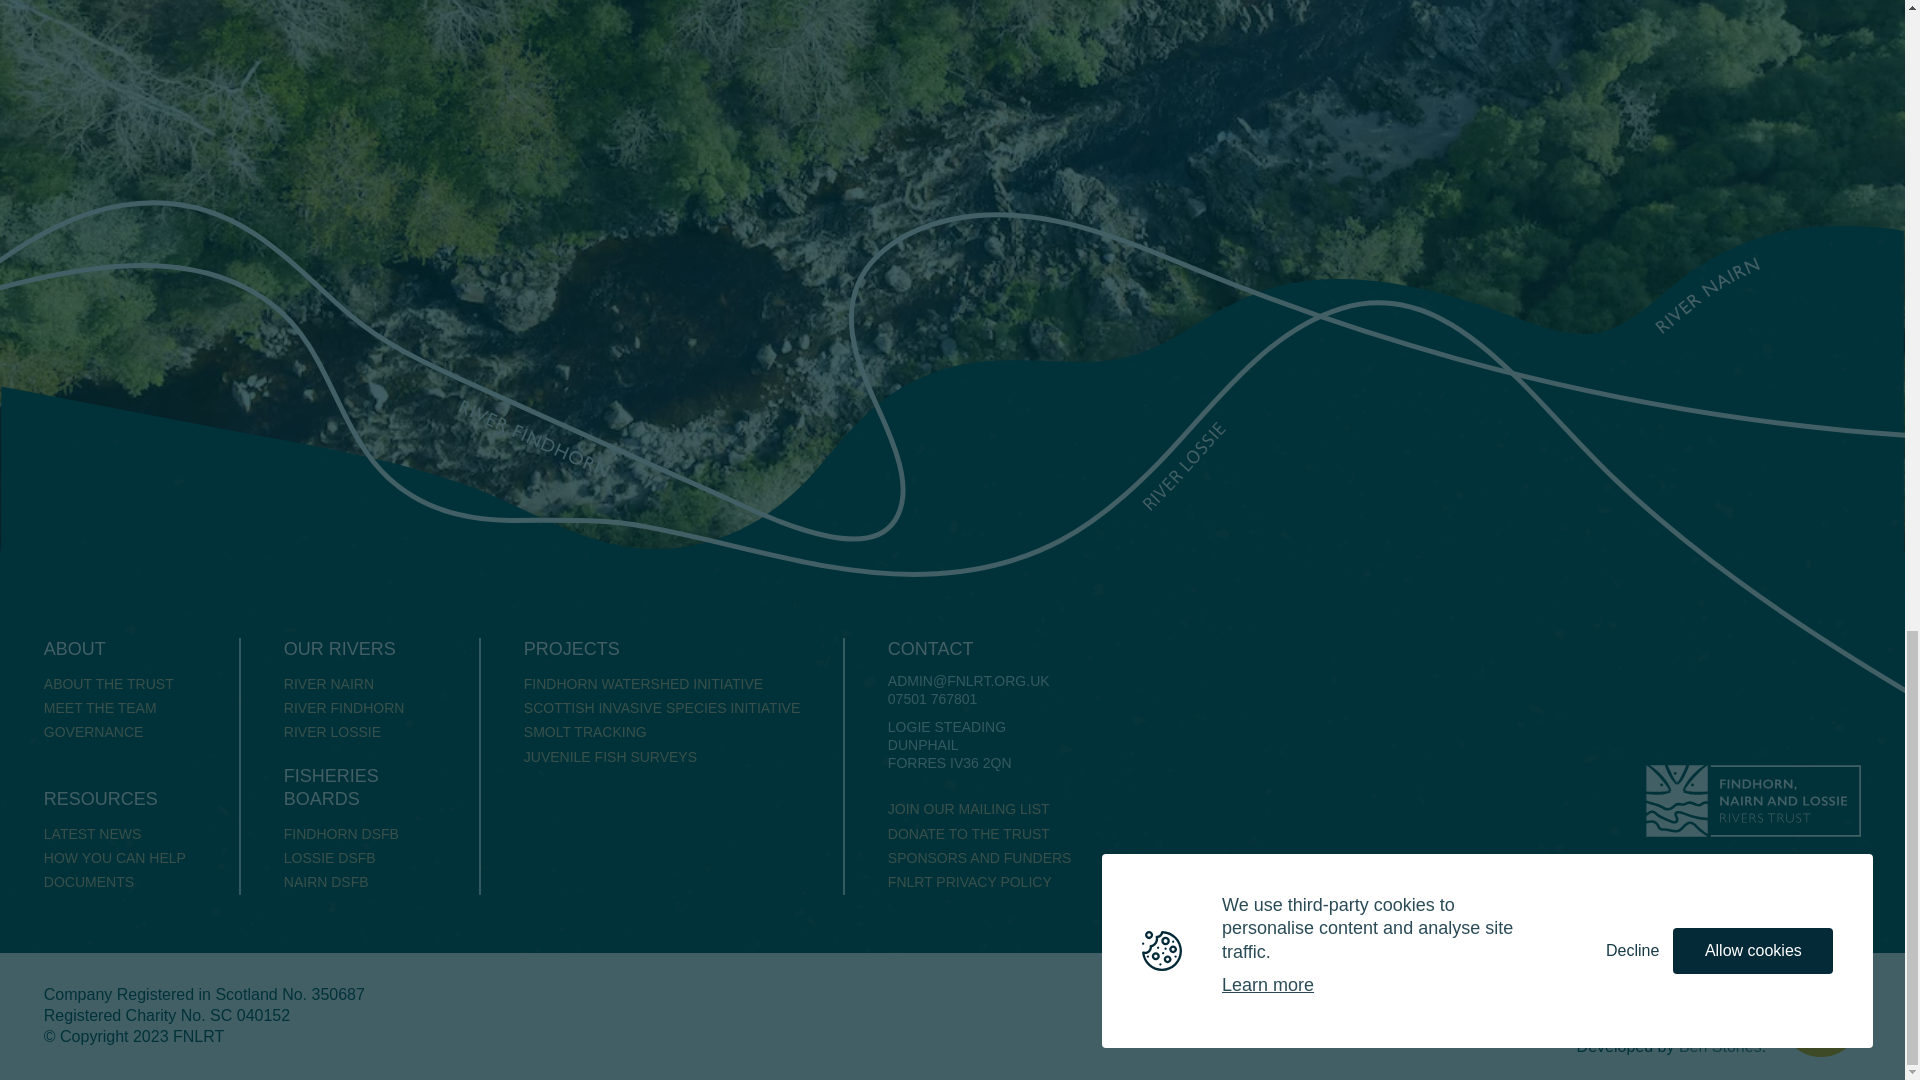 Image resolution: width=1920 pixels, height=1080 pixels. I want to click on GOVERNANCE, so click(94, 731).